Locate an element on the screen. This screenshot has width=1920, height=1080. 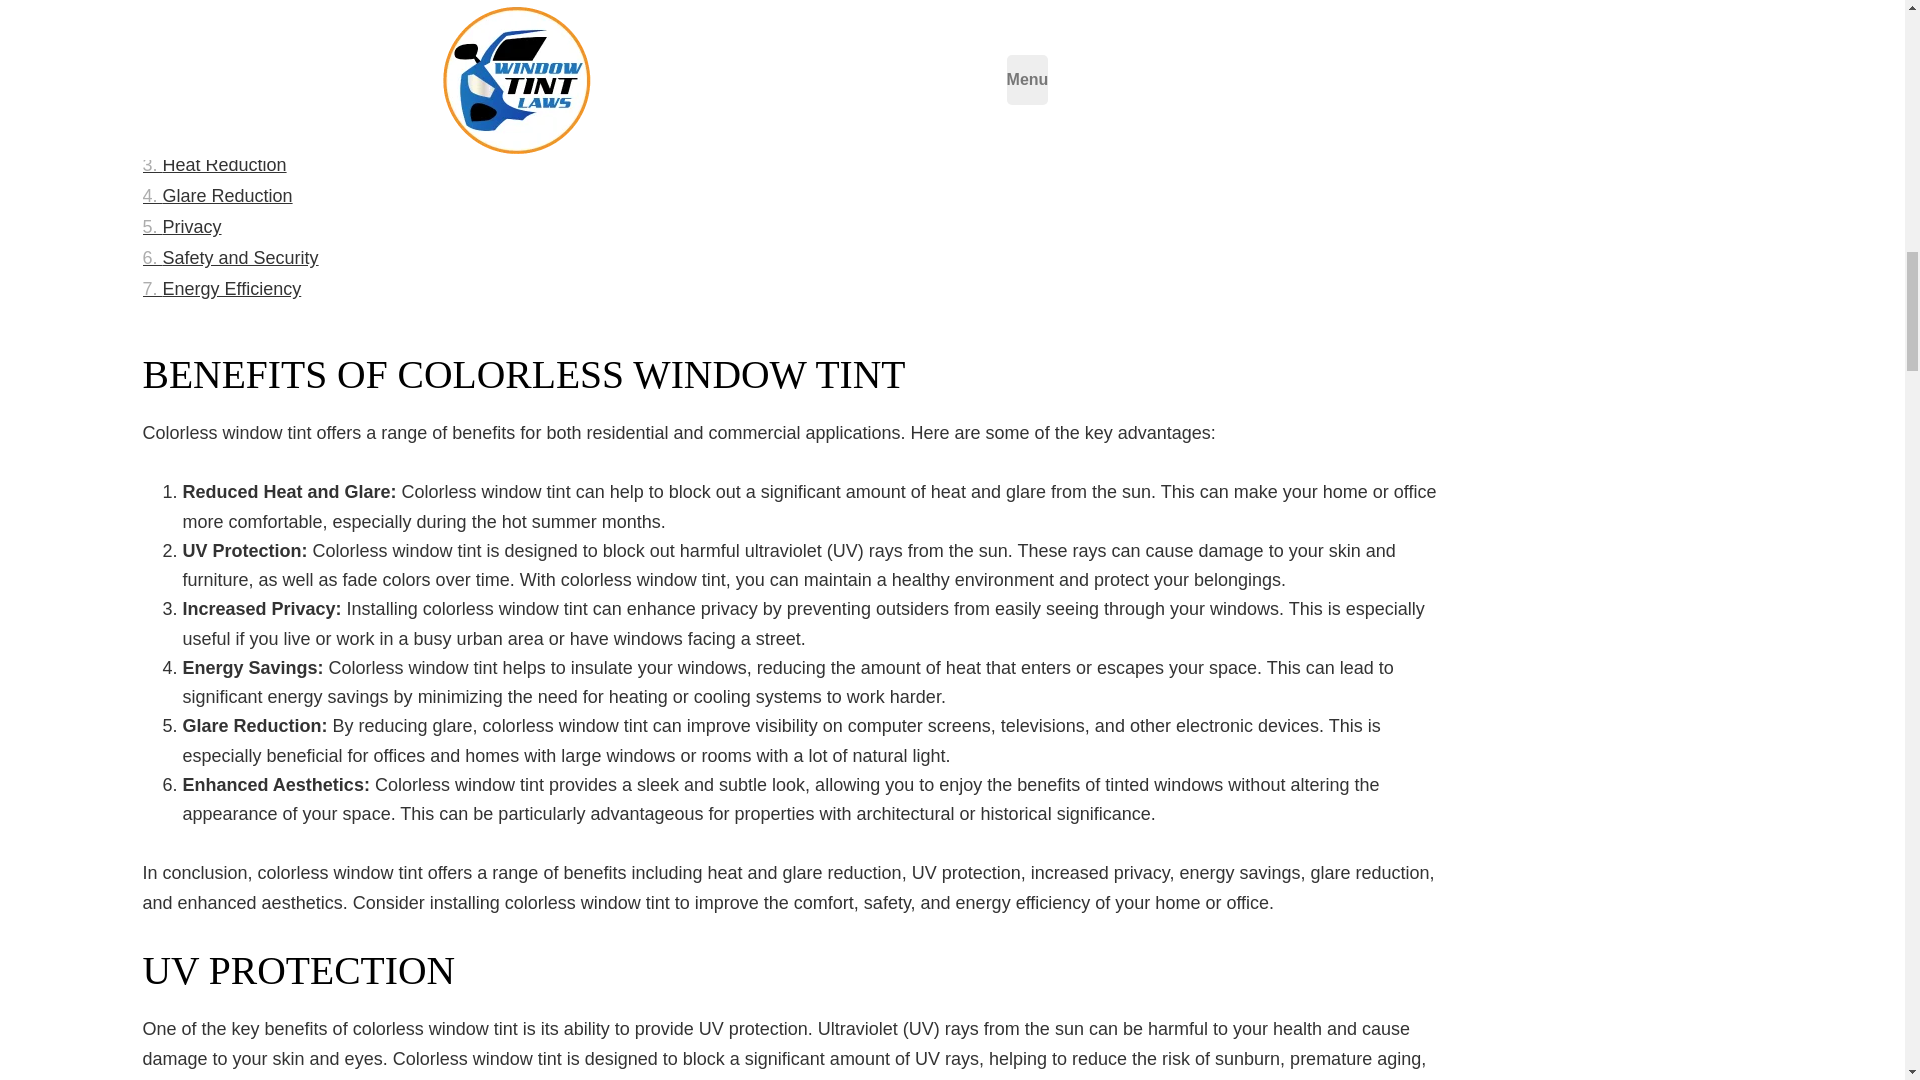
Benefits of Colorless Window Tint is located at coordinates (286, 103).